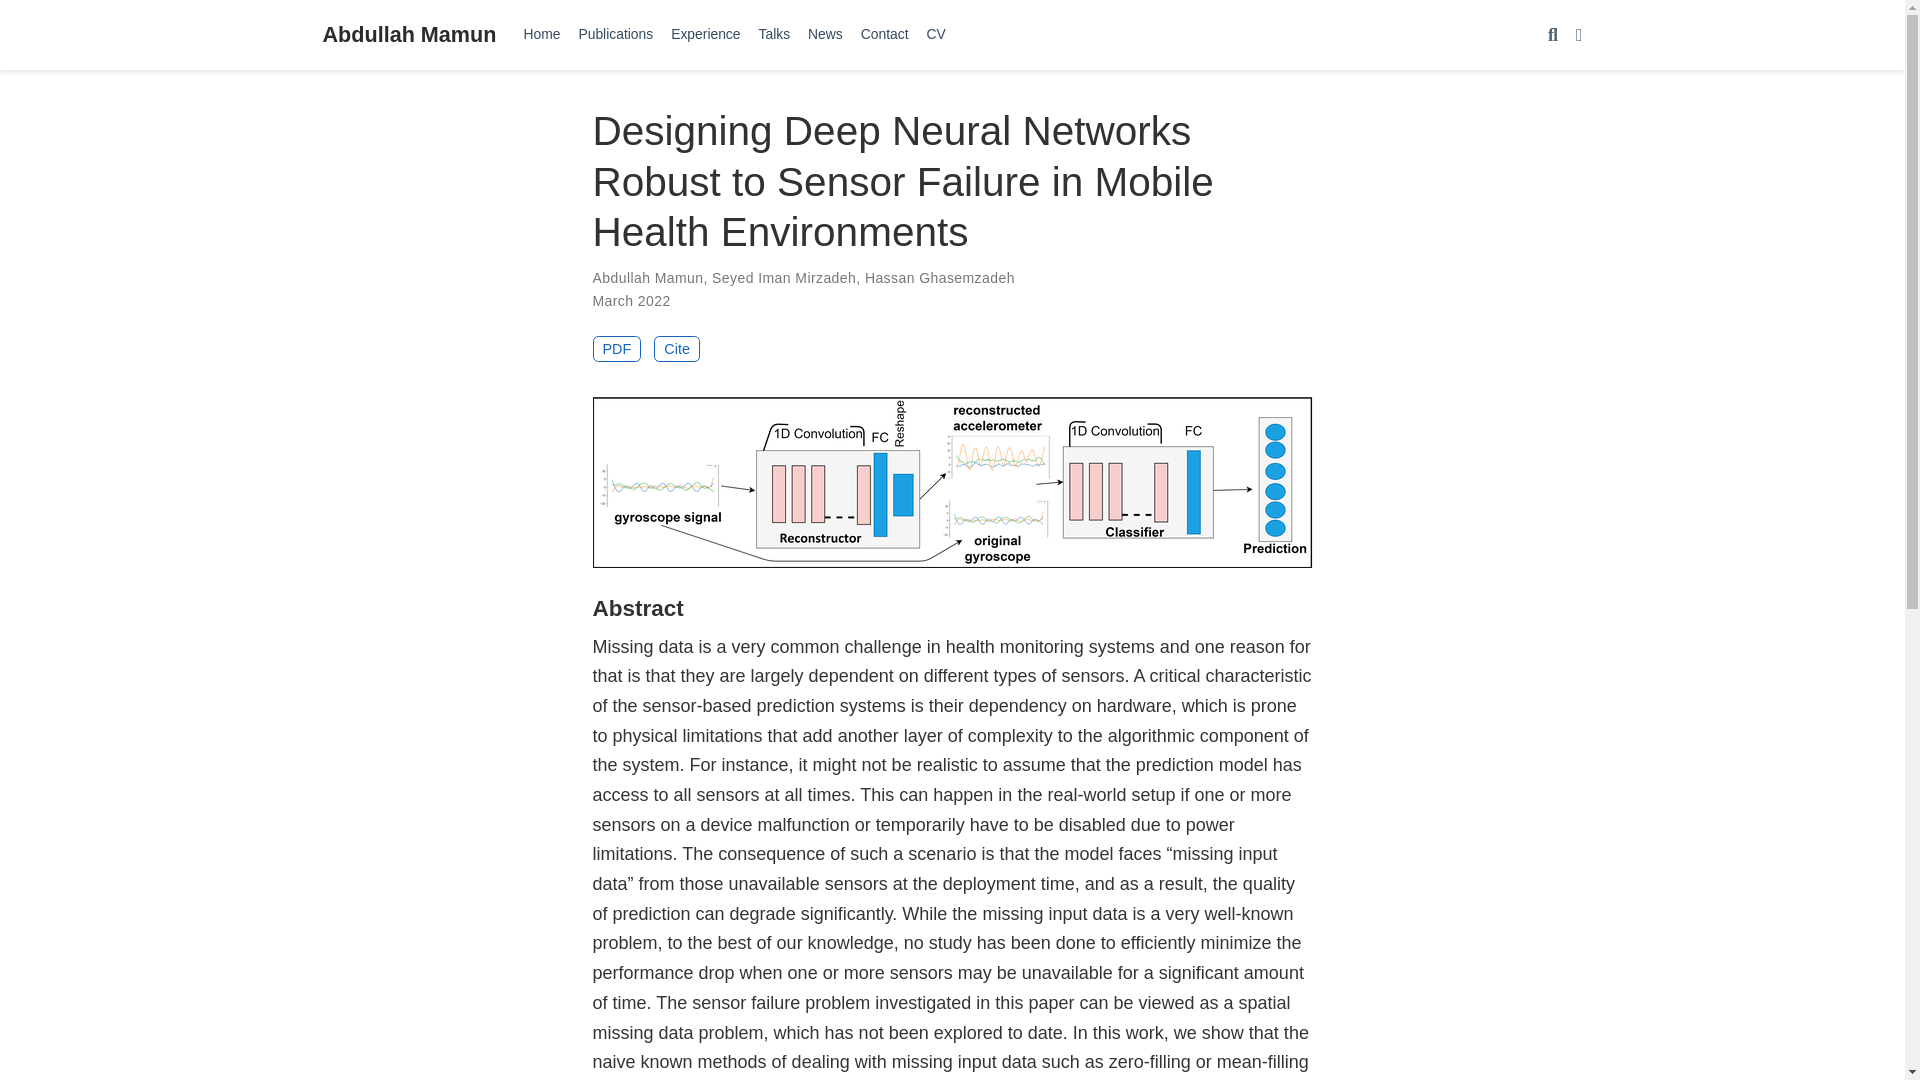  What do you see at coordinates (615, 34) in the screenshot?
I see `Publications` at bounding box center [615, 34].